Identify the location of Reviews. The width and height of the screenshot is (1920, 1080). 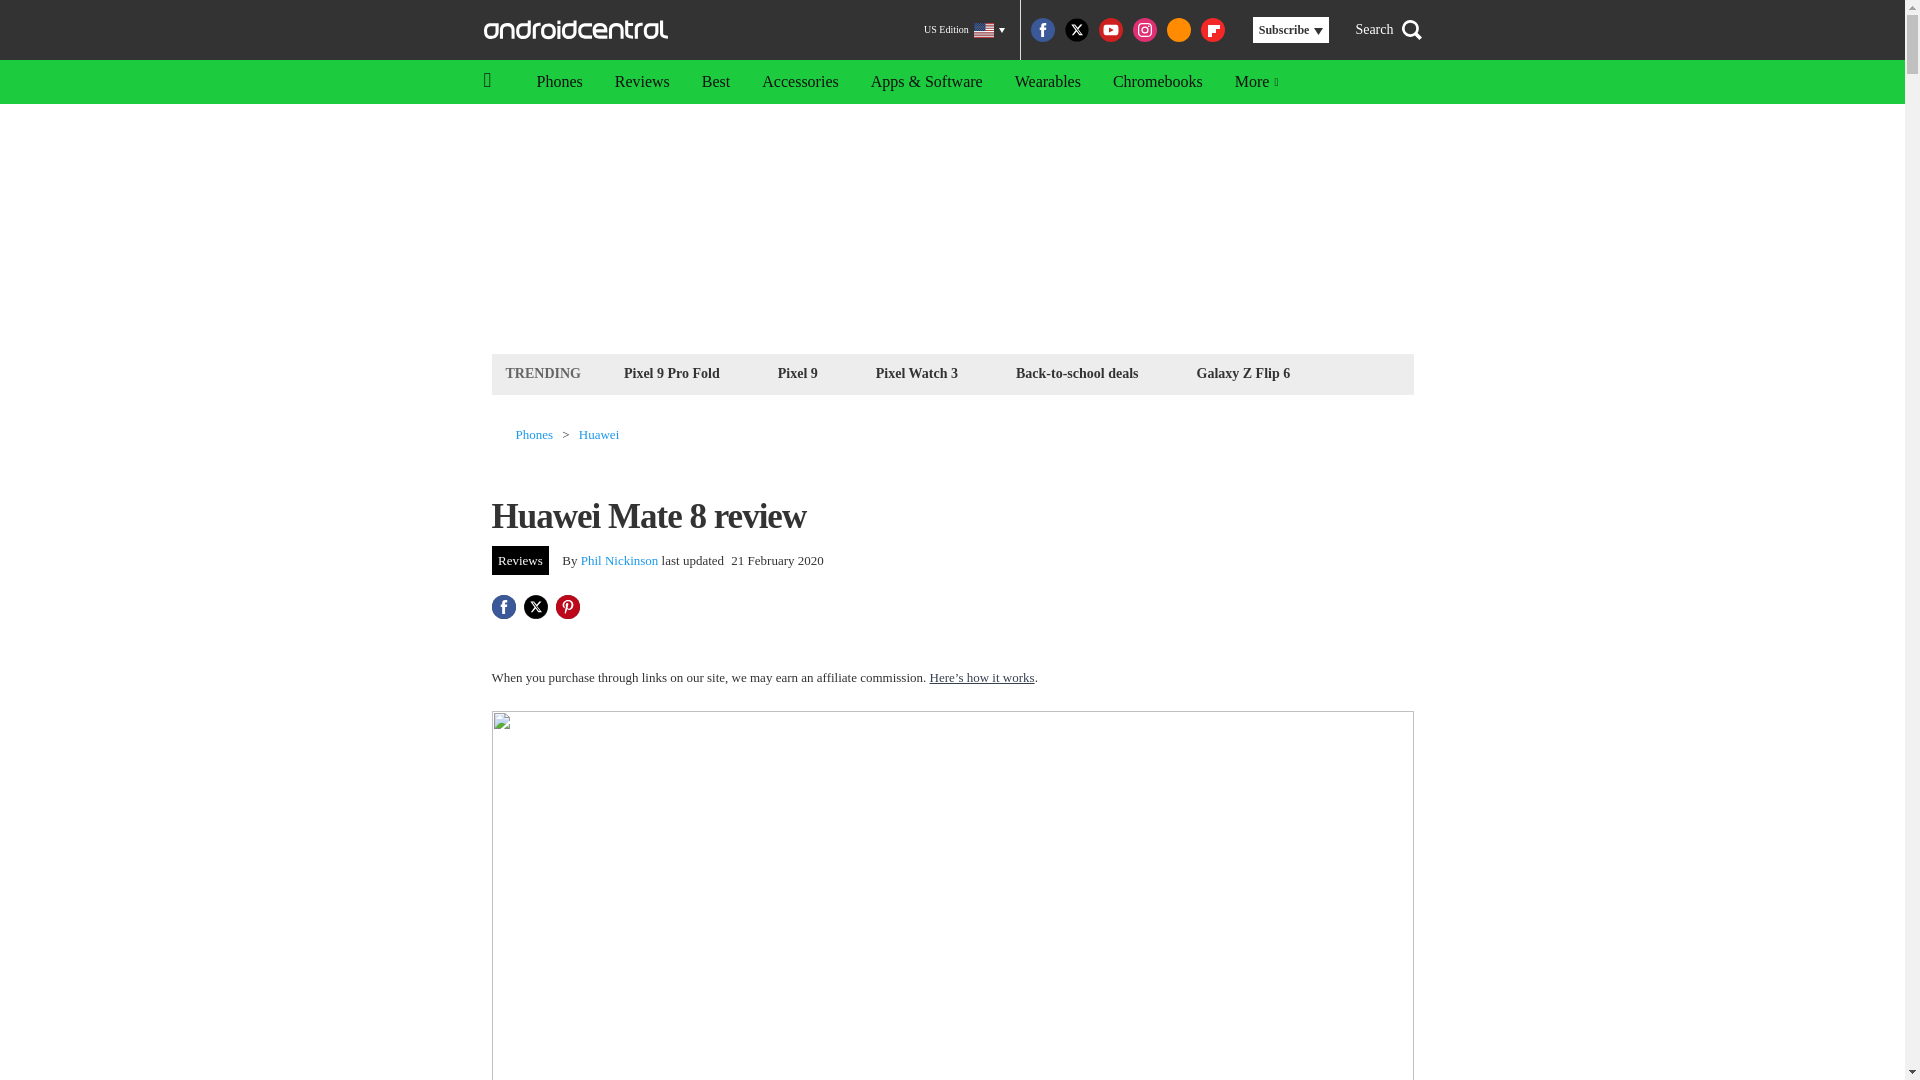
(520, 560).